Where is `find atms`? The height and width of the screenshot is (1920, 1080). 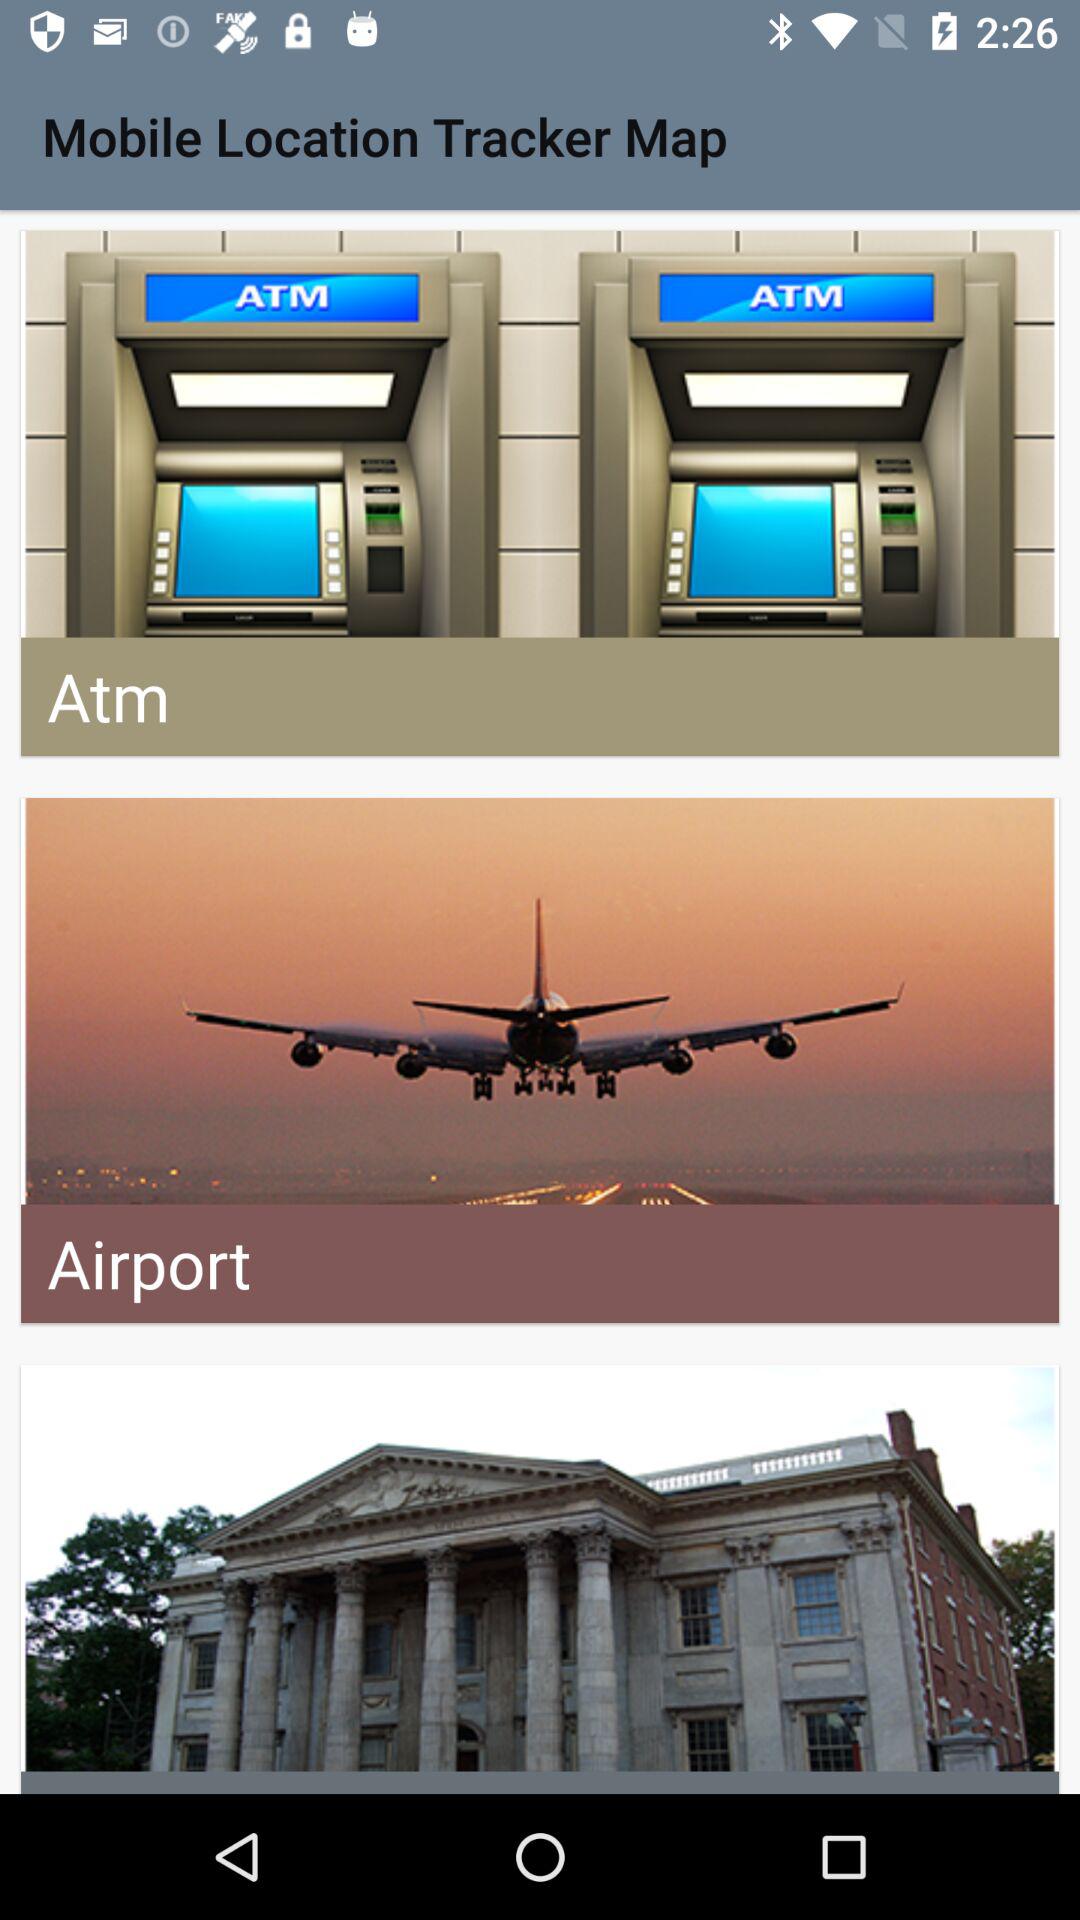
find atms is located at coordinates (540, 494).